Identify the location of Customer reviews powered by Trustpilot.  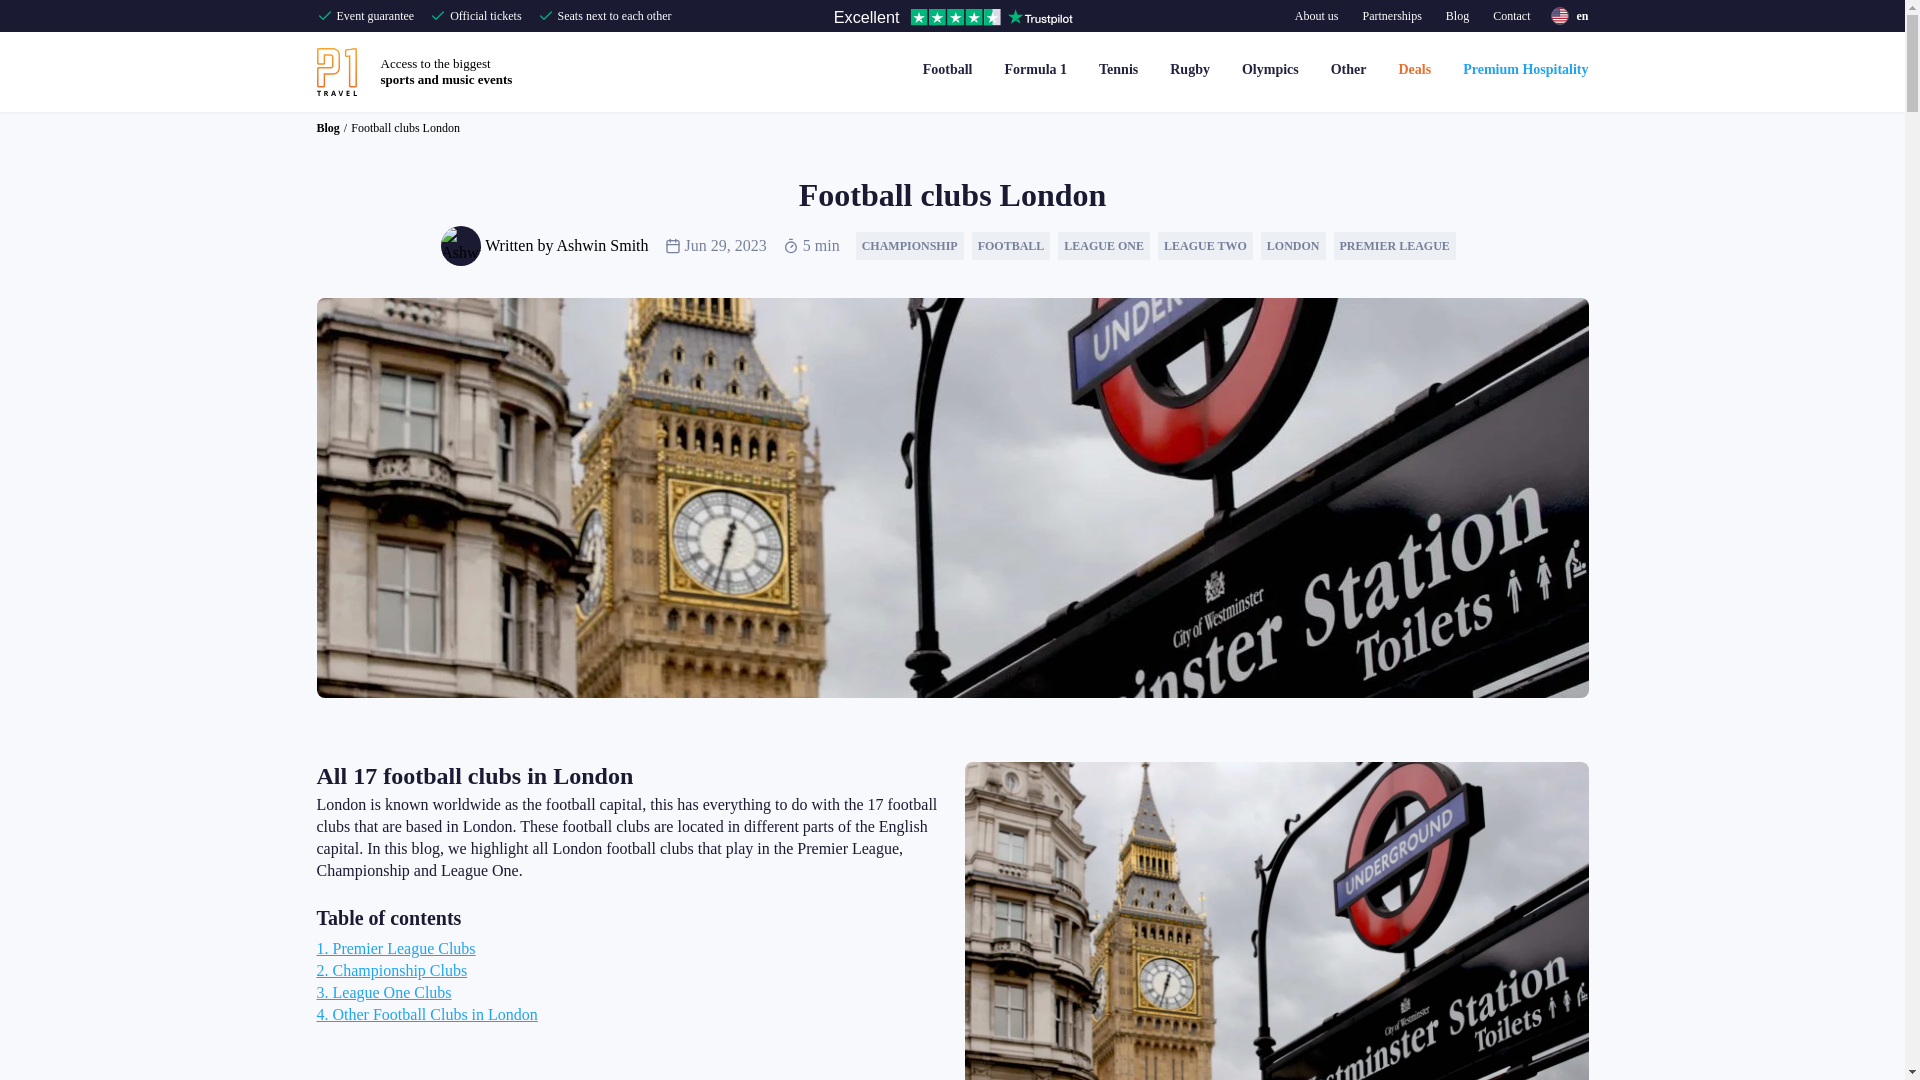
(1035, 70).